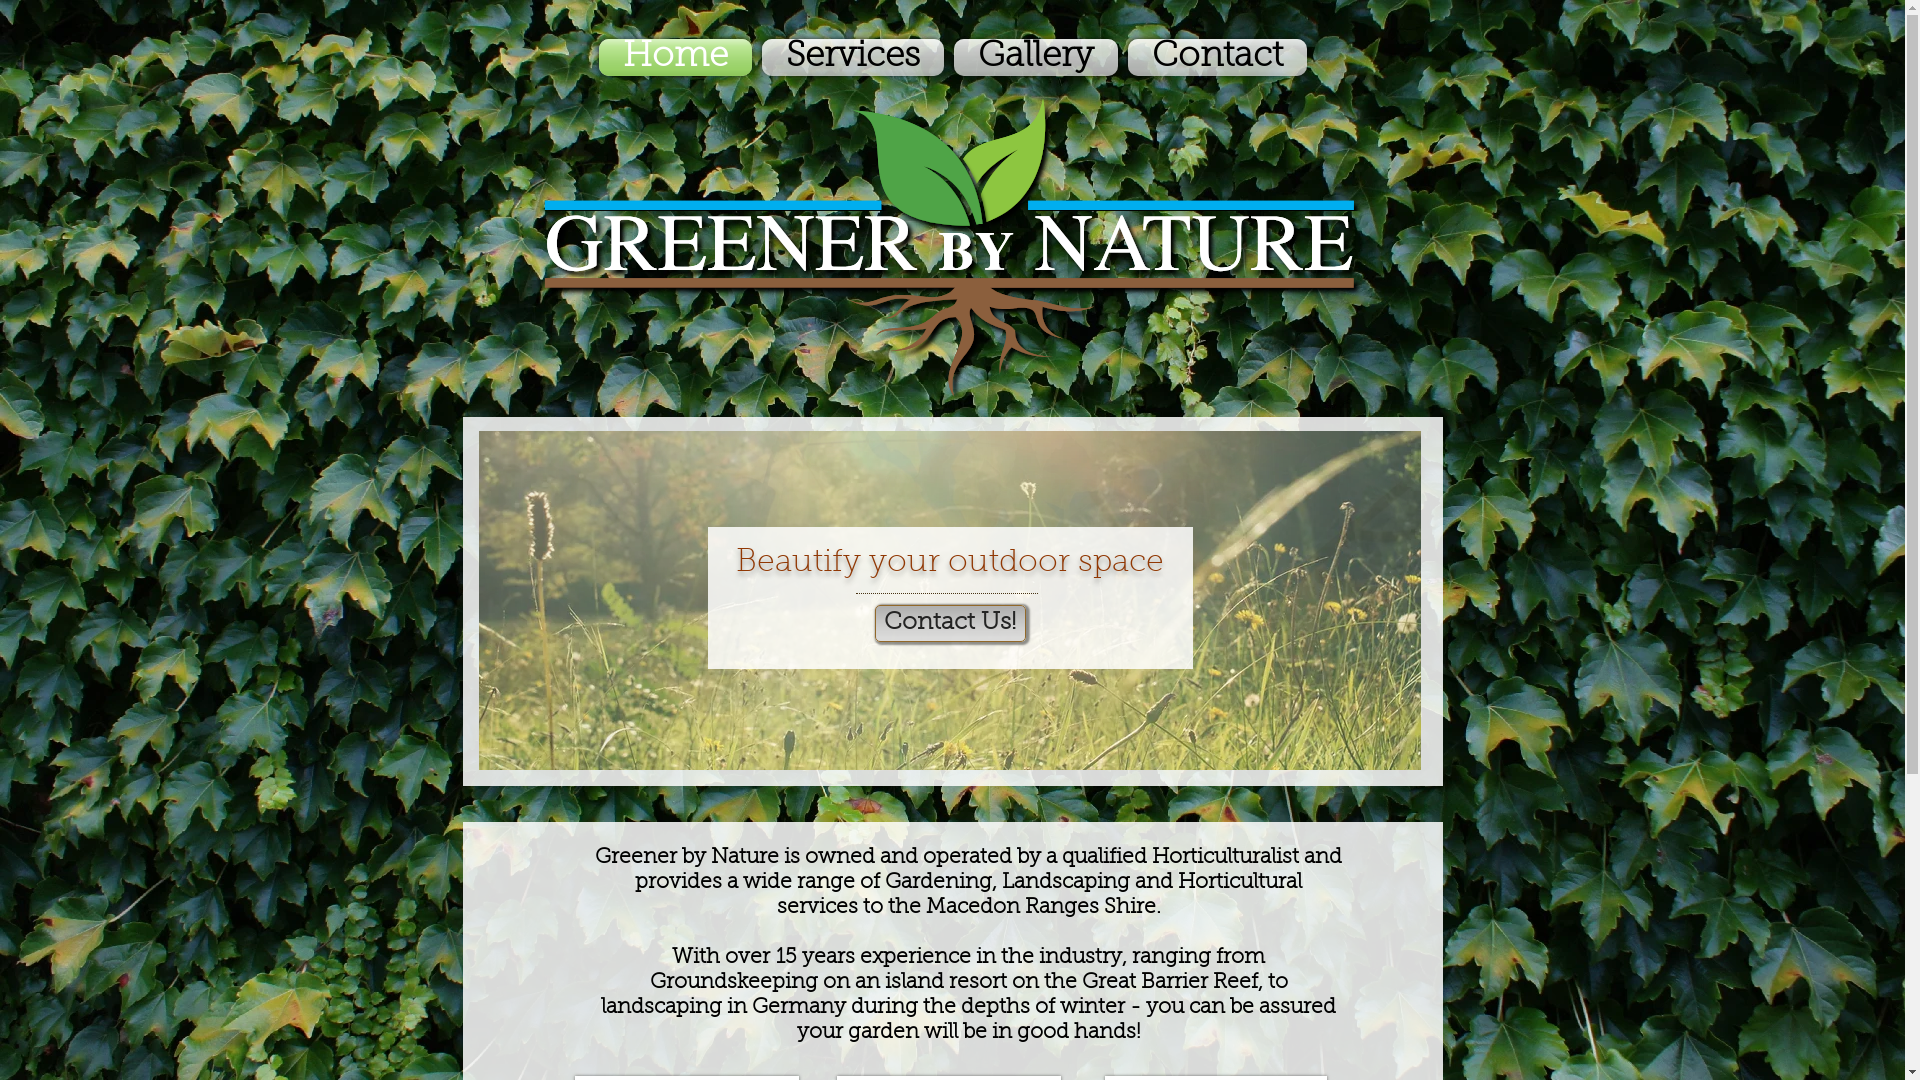 This screenshot has height=1080, width=1920. Describe the element at coordinates (677, 57) in the screenshot. I see `Home` at that location.